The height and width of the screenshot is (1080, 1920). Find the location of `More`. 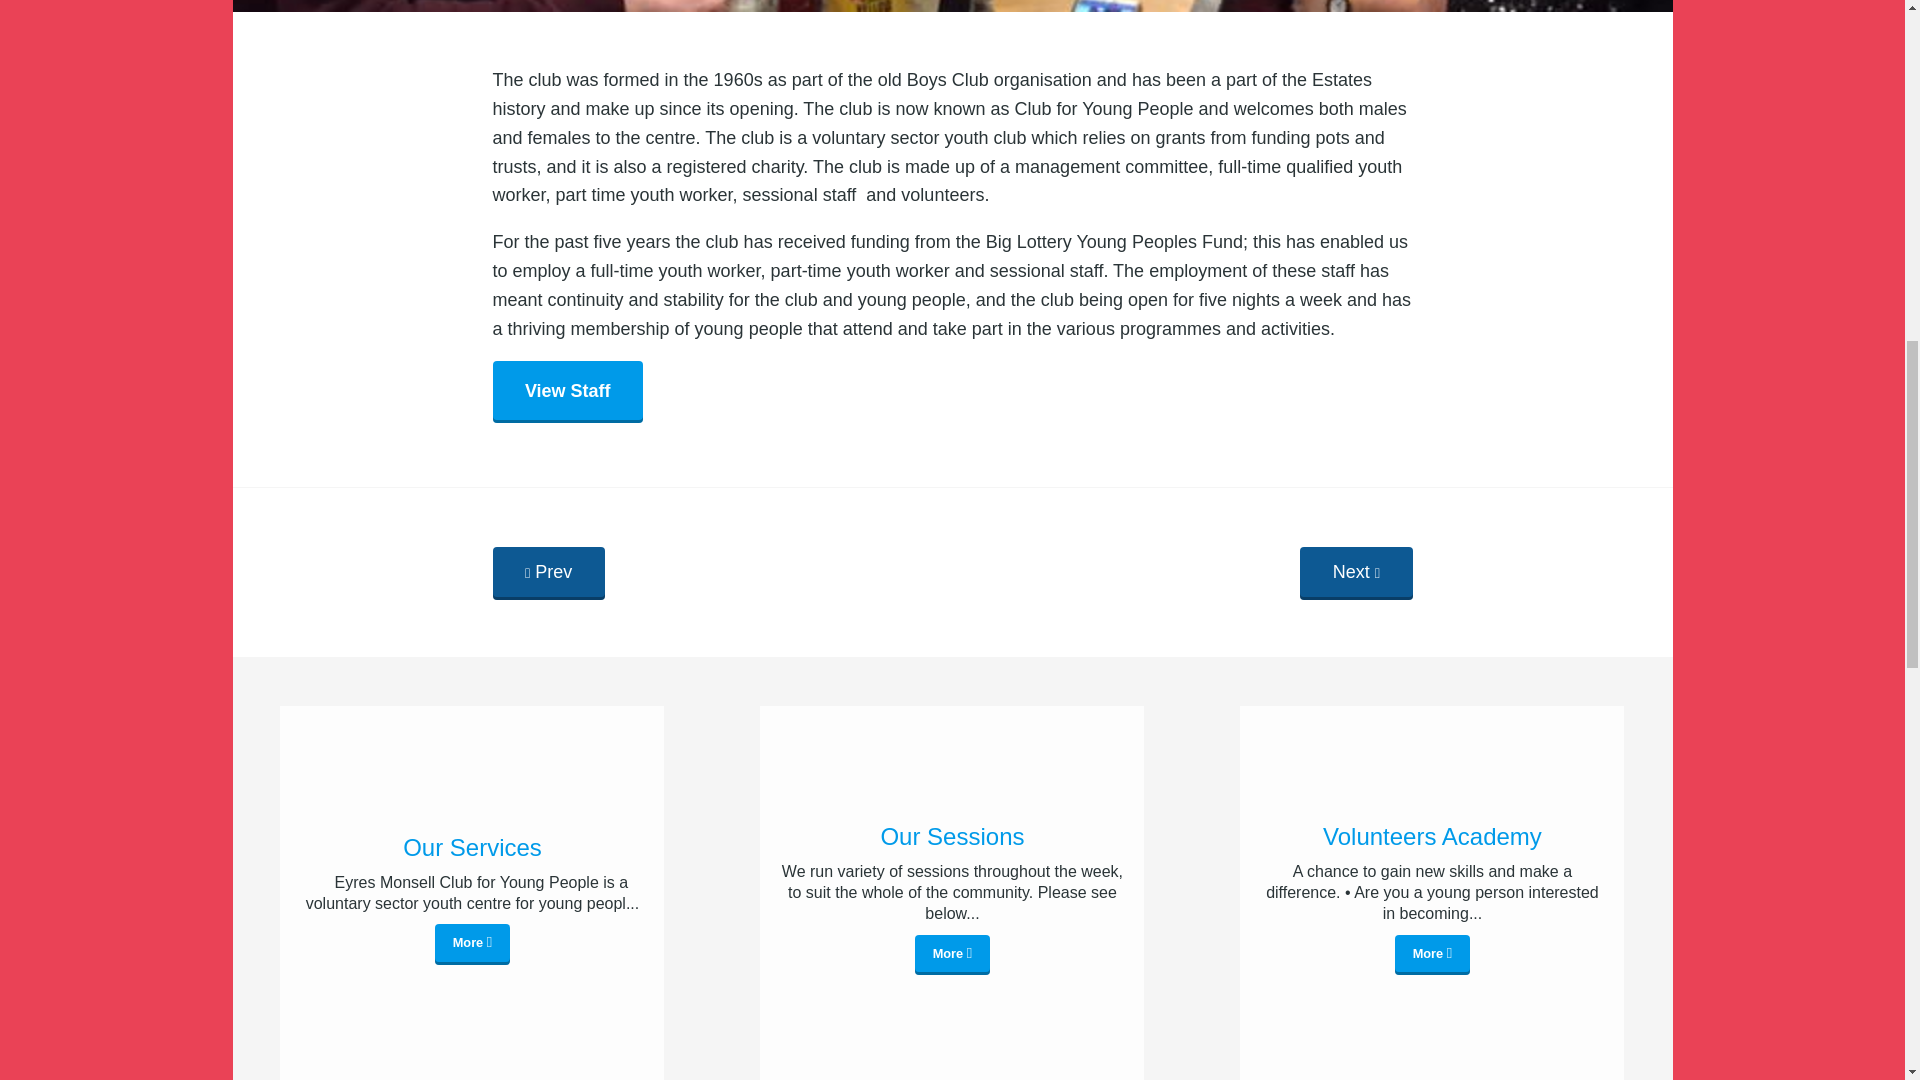

More is located at coordinates (1432, 955).